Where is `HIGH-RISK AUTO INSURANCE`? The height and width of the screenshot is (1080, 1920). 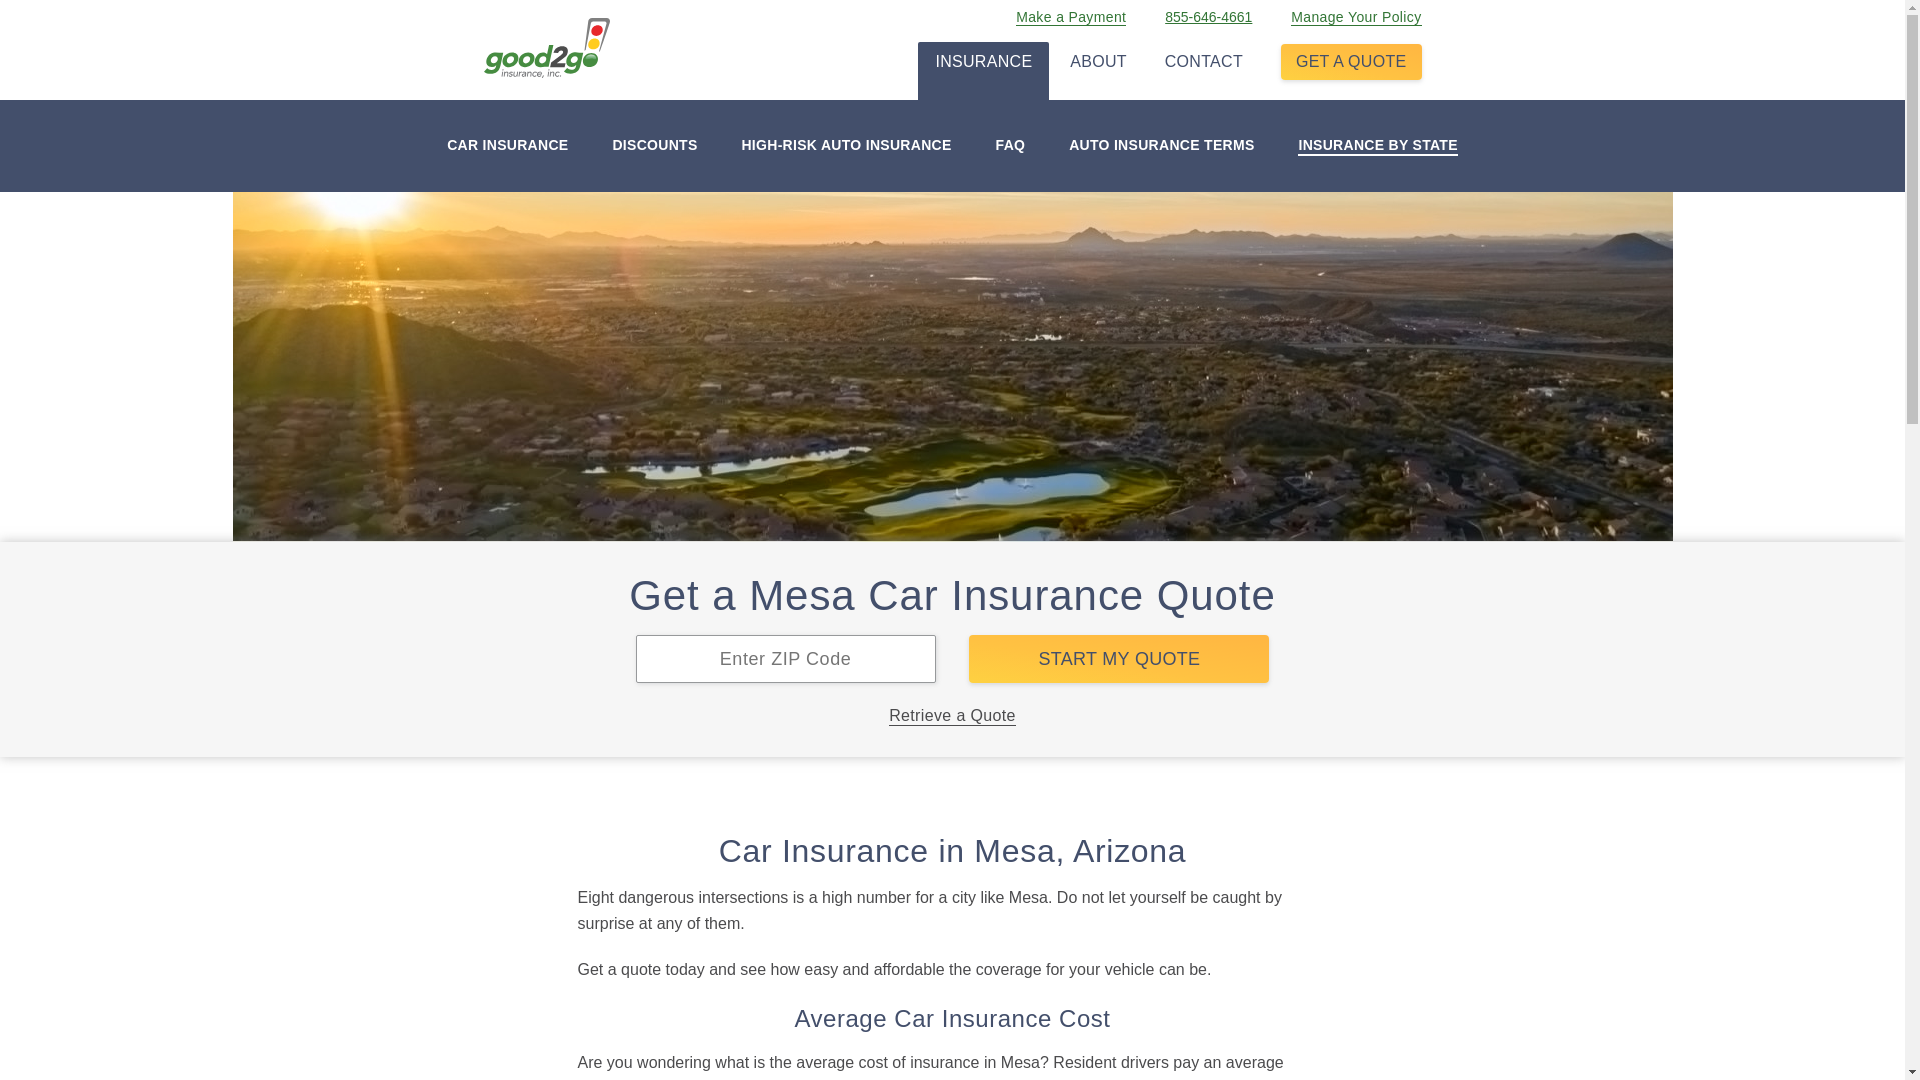
HIGH-RISK AUTO INSURANCE is located at coordinates (846, 146).